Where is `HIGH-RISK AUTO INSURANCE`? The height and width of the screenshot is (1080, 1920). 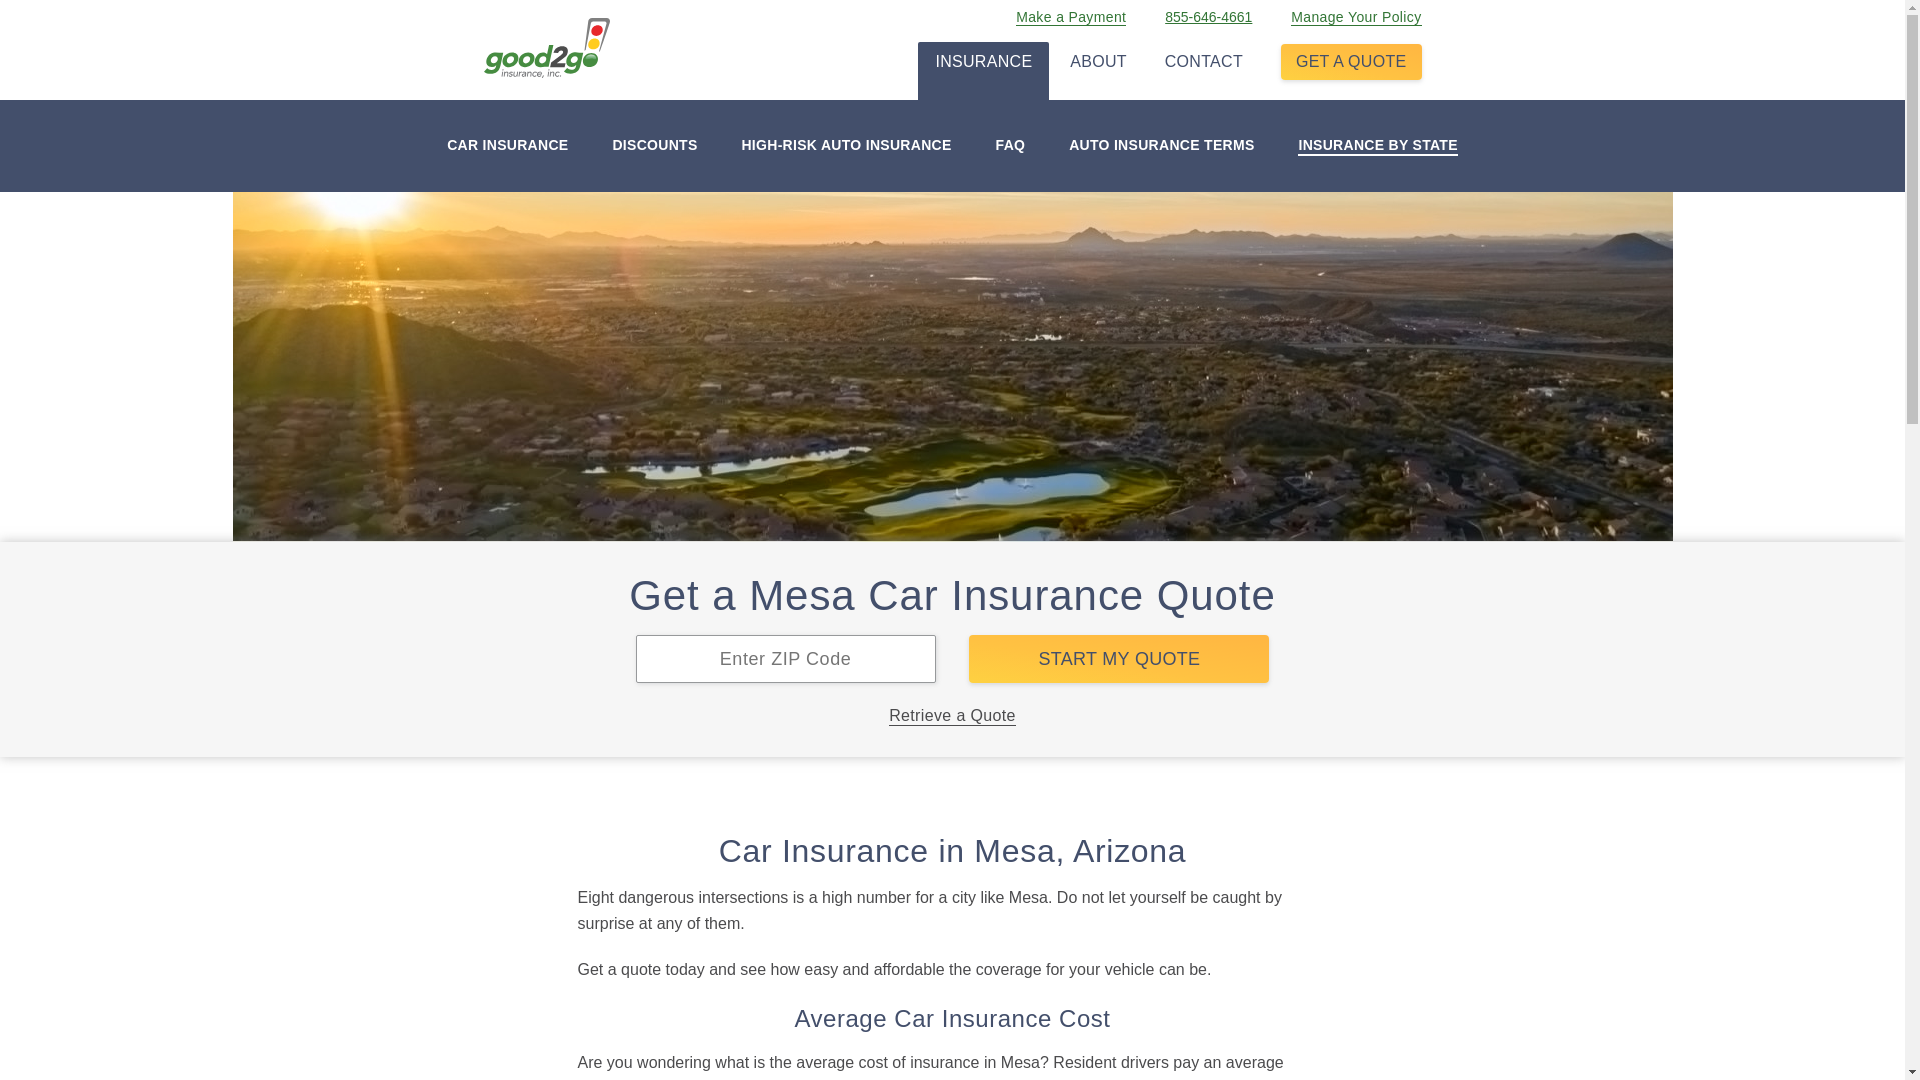
HIGH-RISK AUTO INSURANCE is located at coordinates (846, 146).